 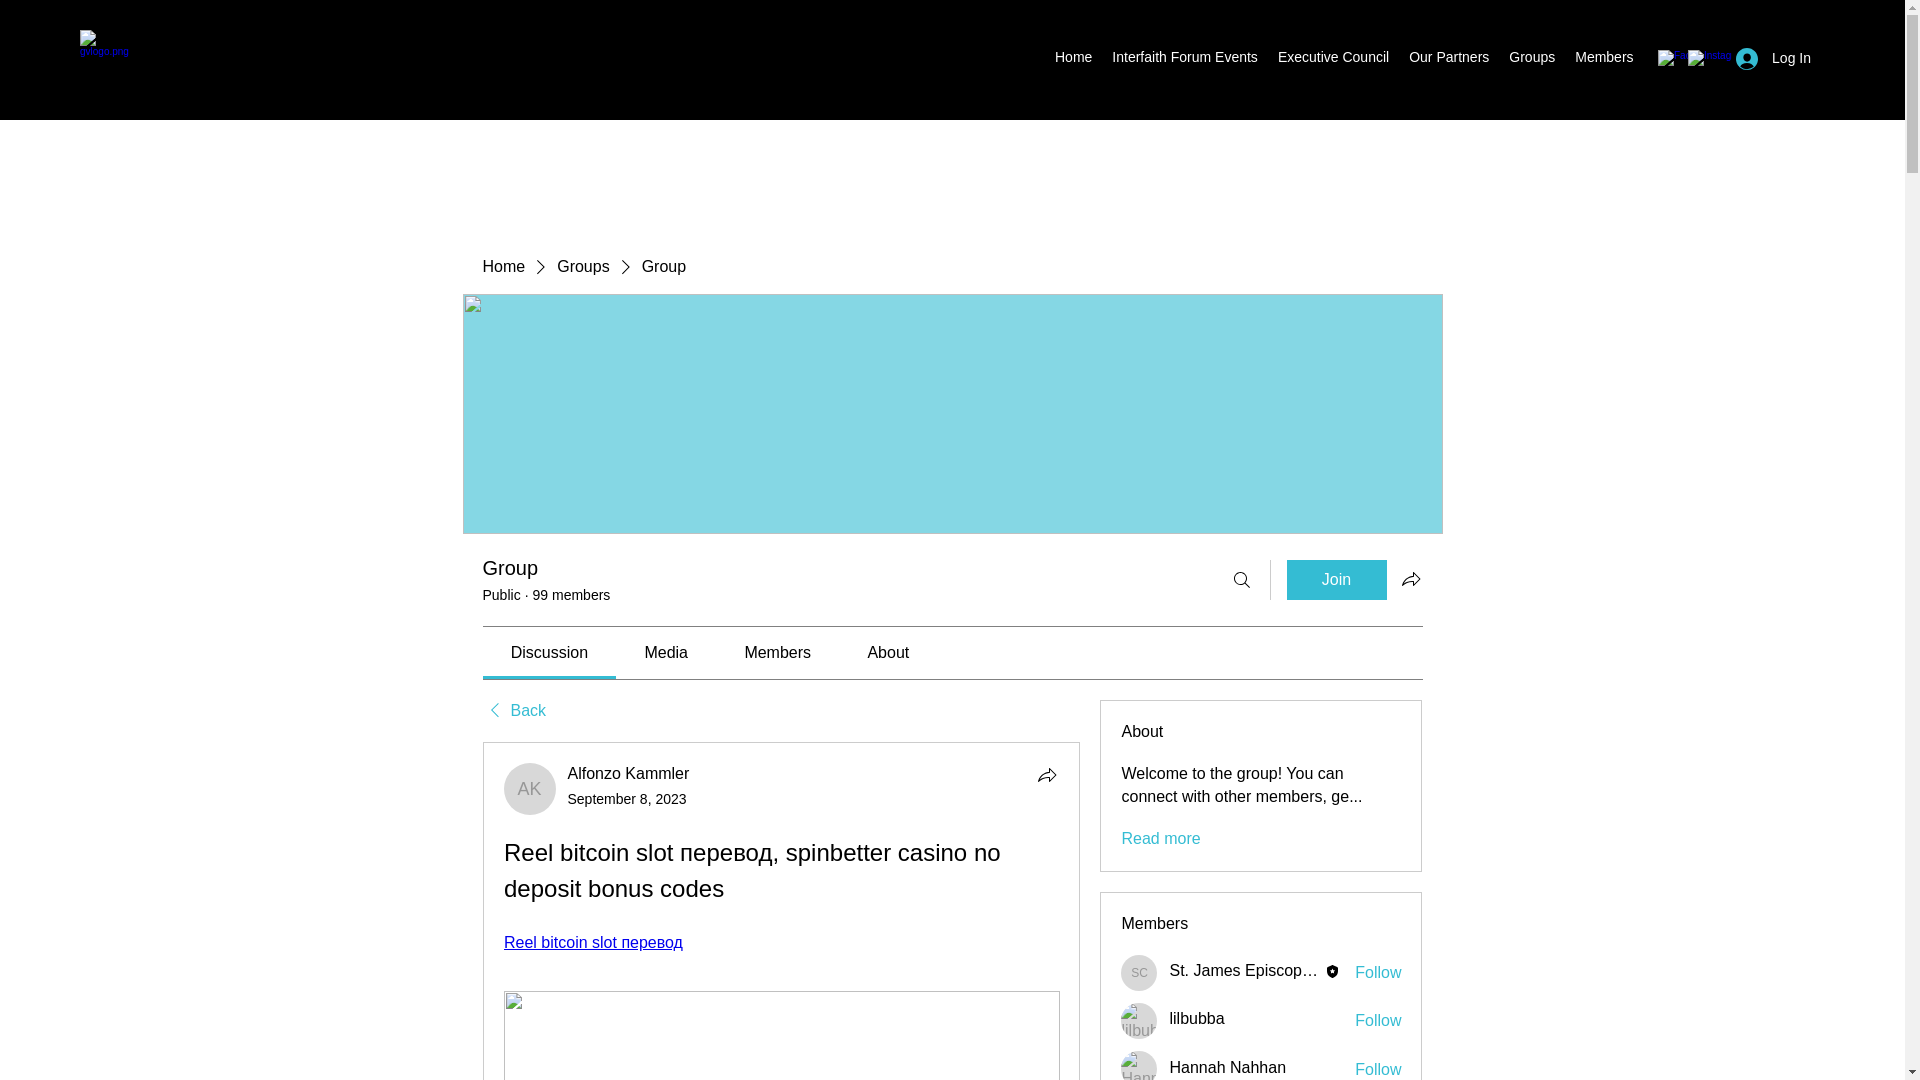 I want to click on Hannah Nahhan, so click(x=1139, y=1065).